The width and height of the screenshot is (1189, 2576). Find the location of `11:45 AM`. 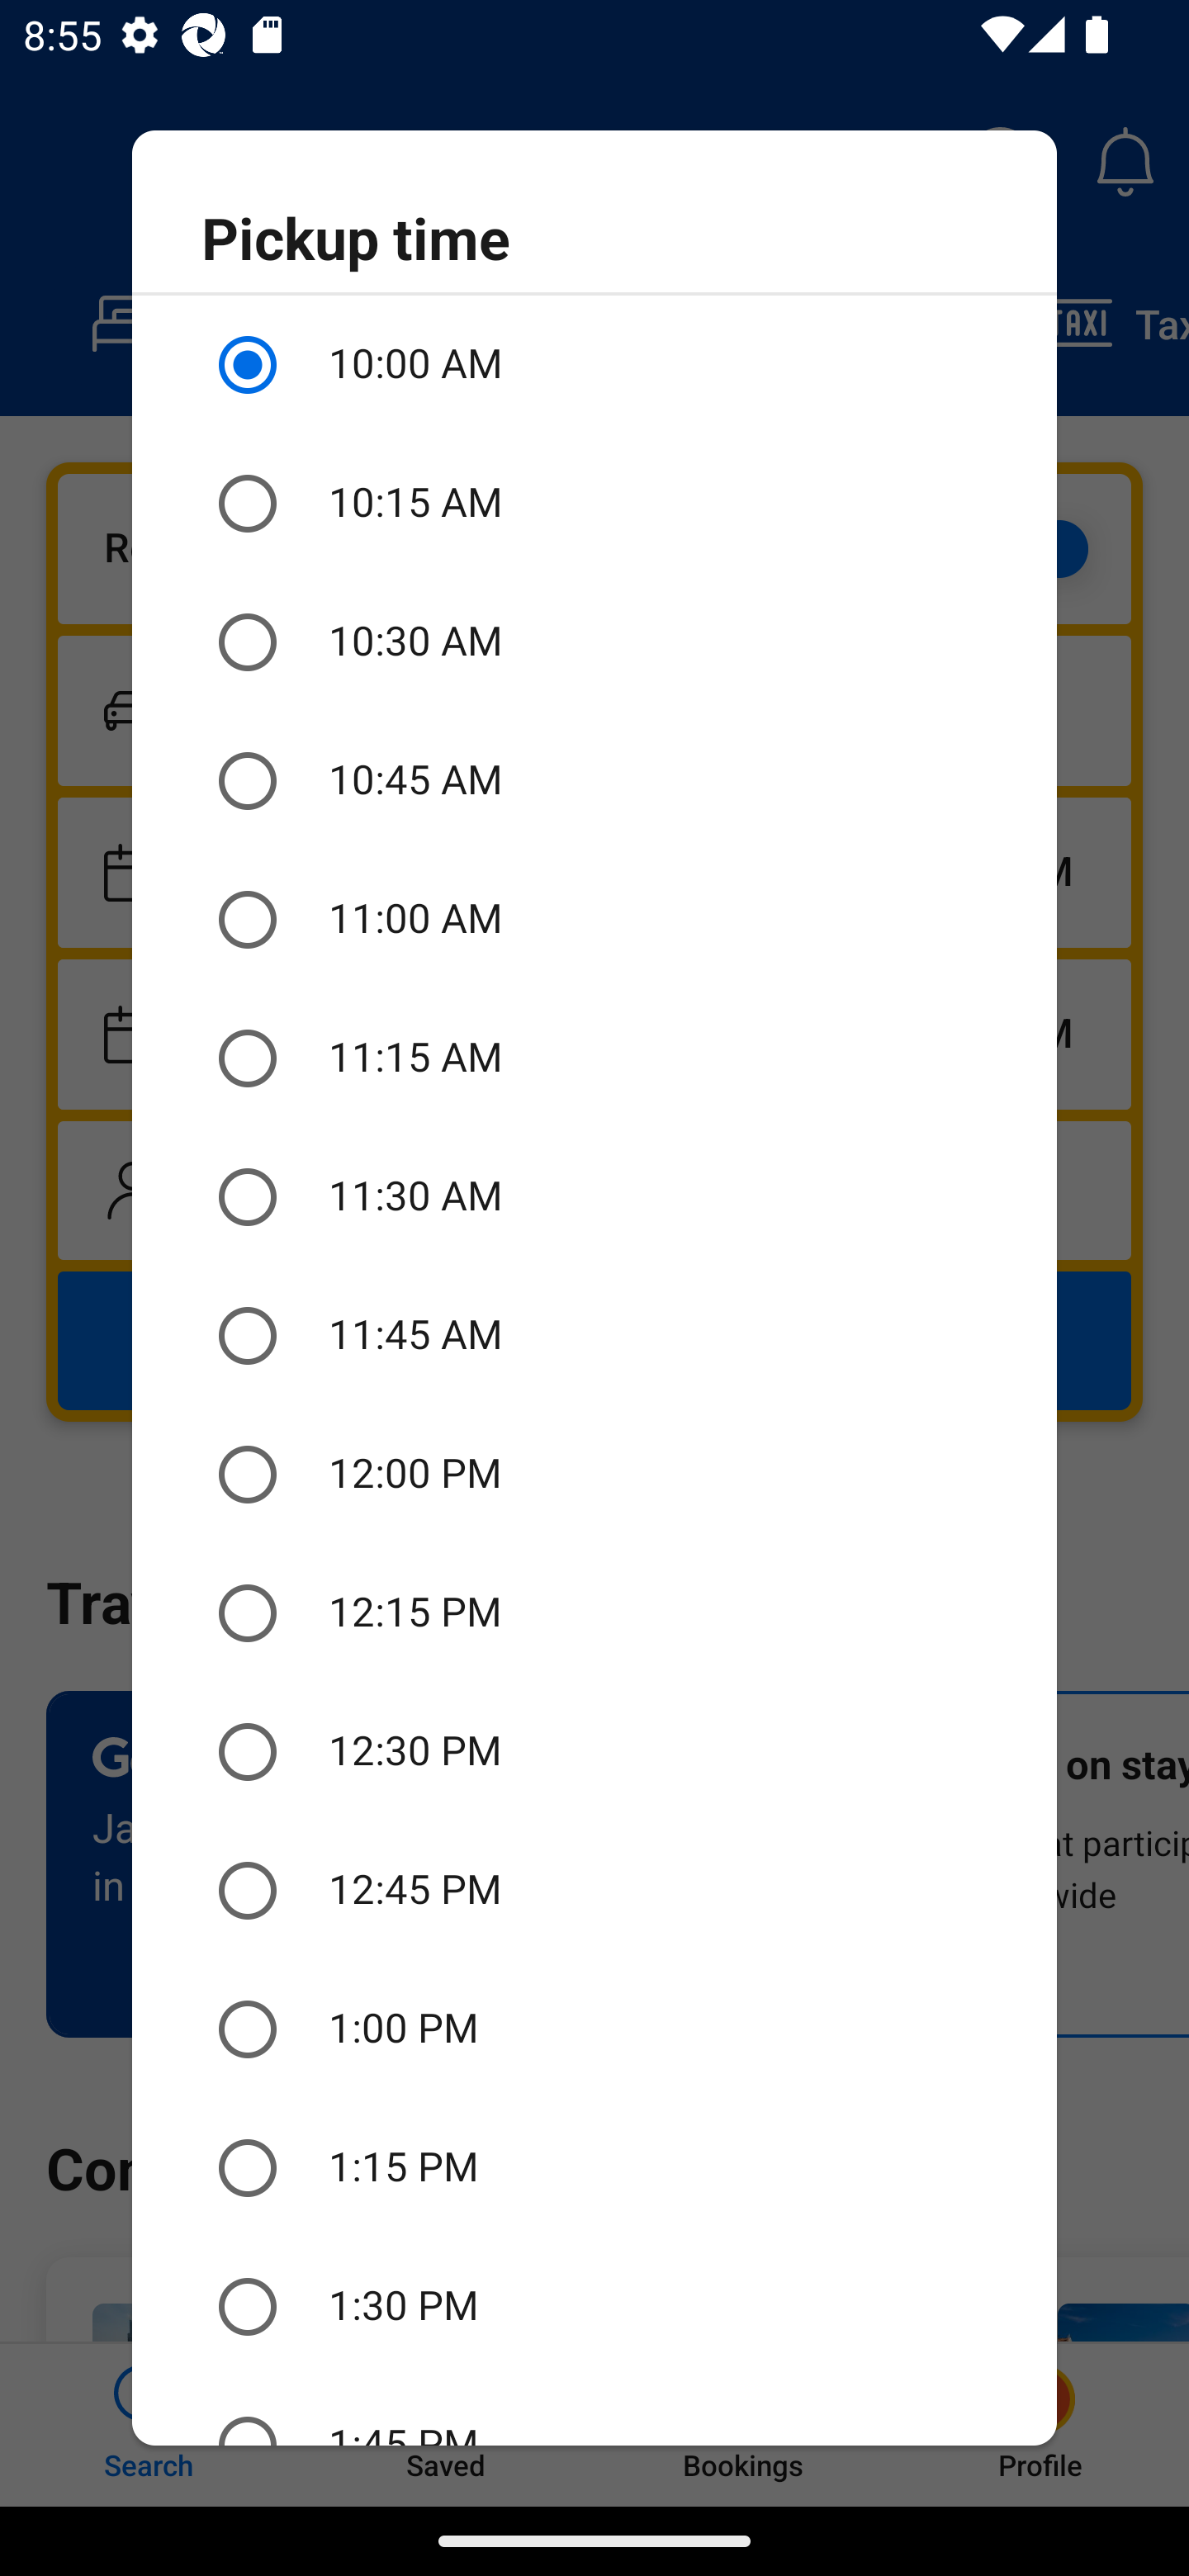

11:45 AM is located at coordinates (594, 1337).